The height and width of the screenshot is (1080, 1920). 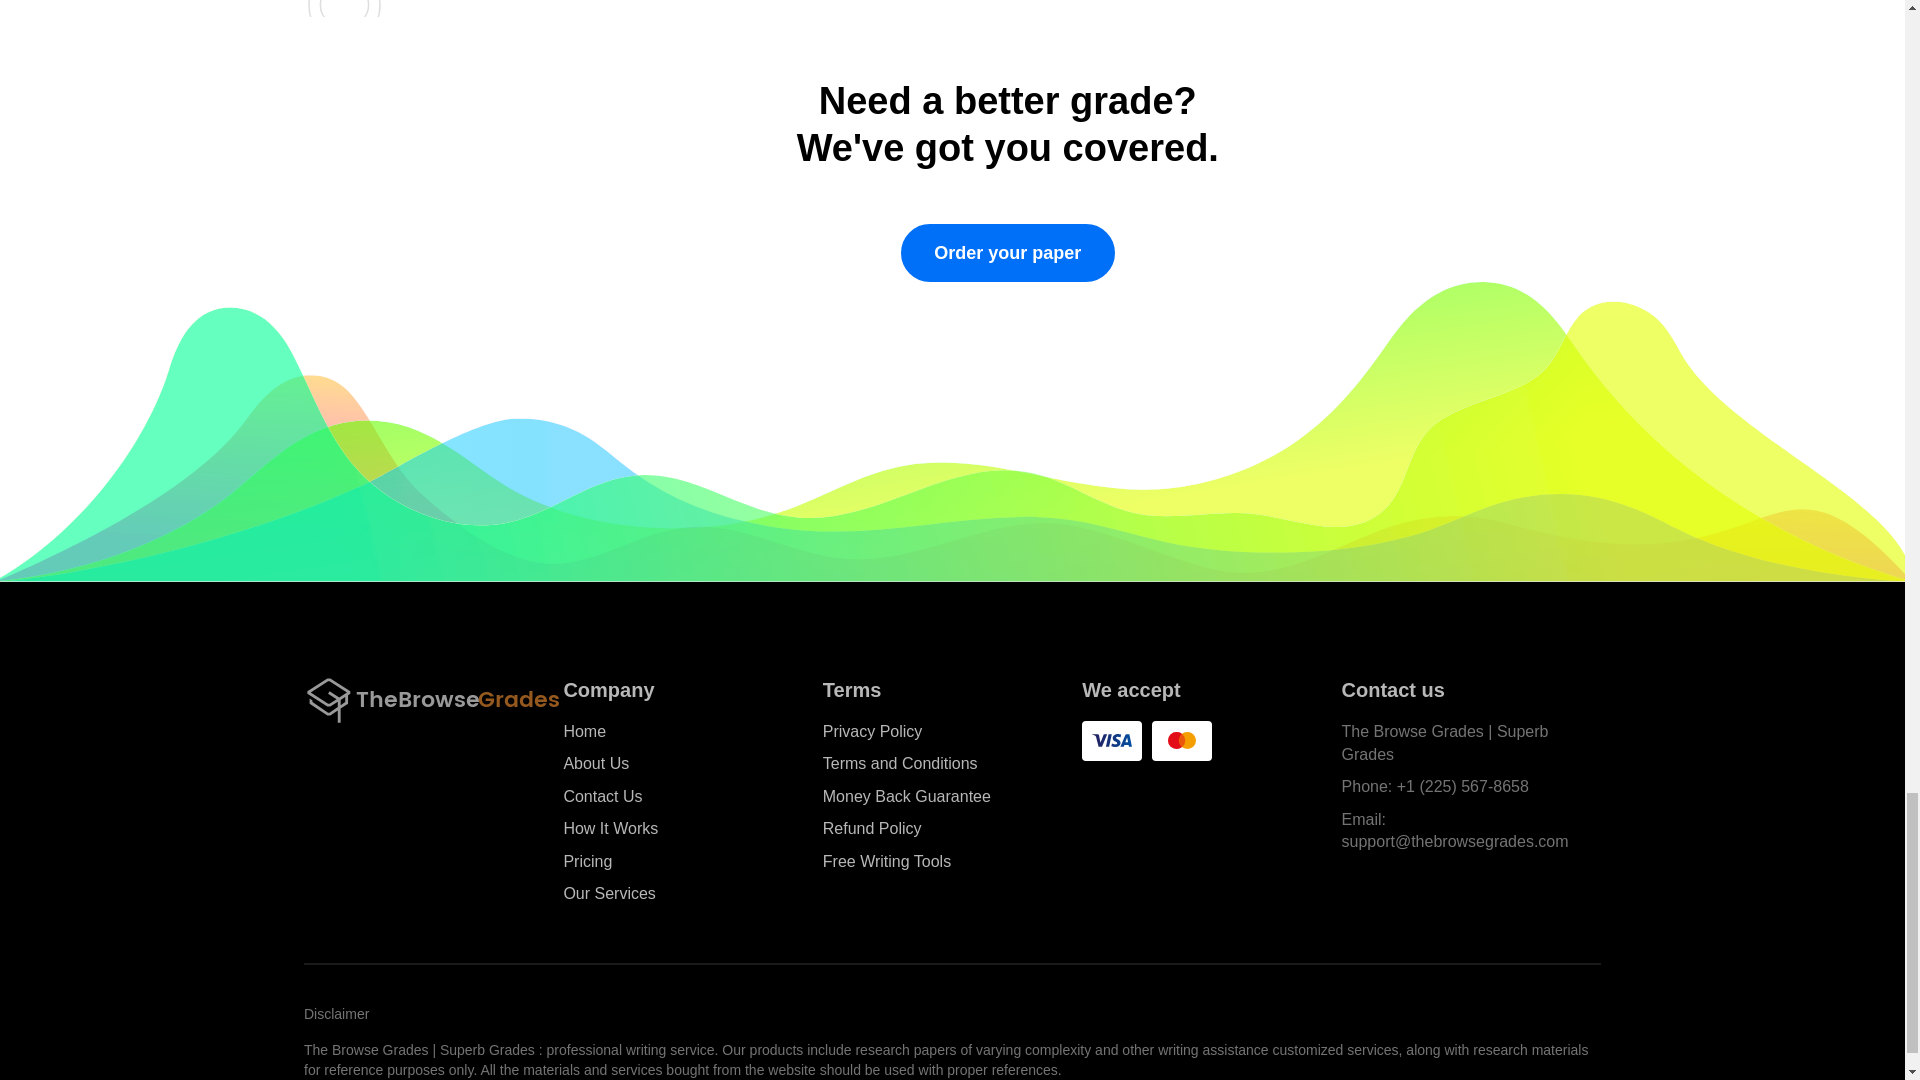 What do you see at coordinates (587, 862) in the screenshot?
I see `Pricing` at bounding box center [587, 862].